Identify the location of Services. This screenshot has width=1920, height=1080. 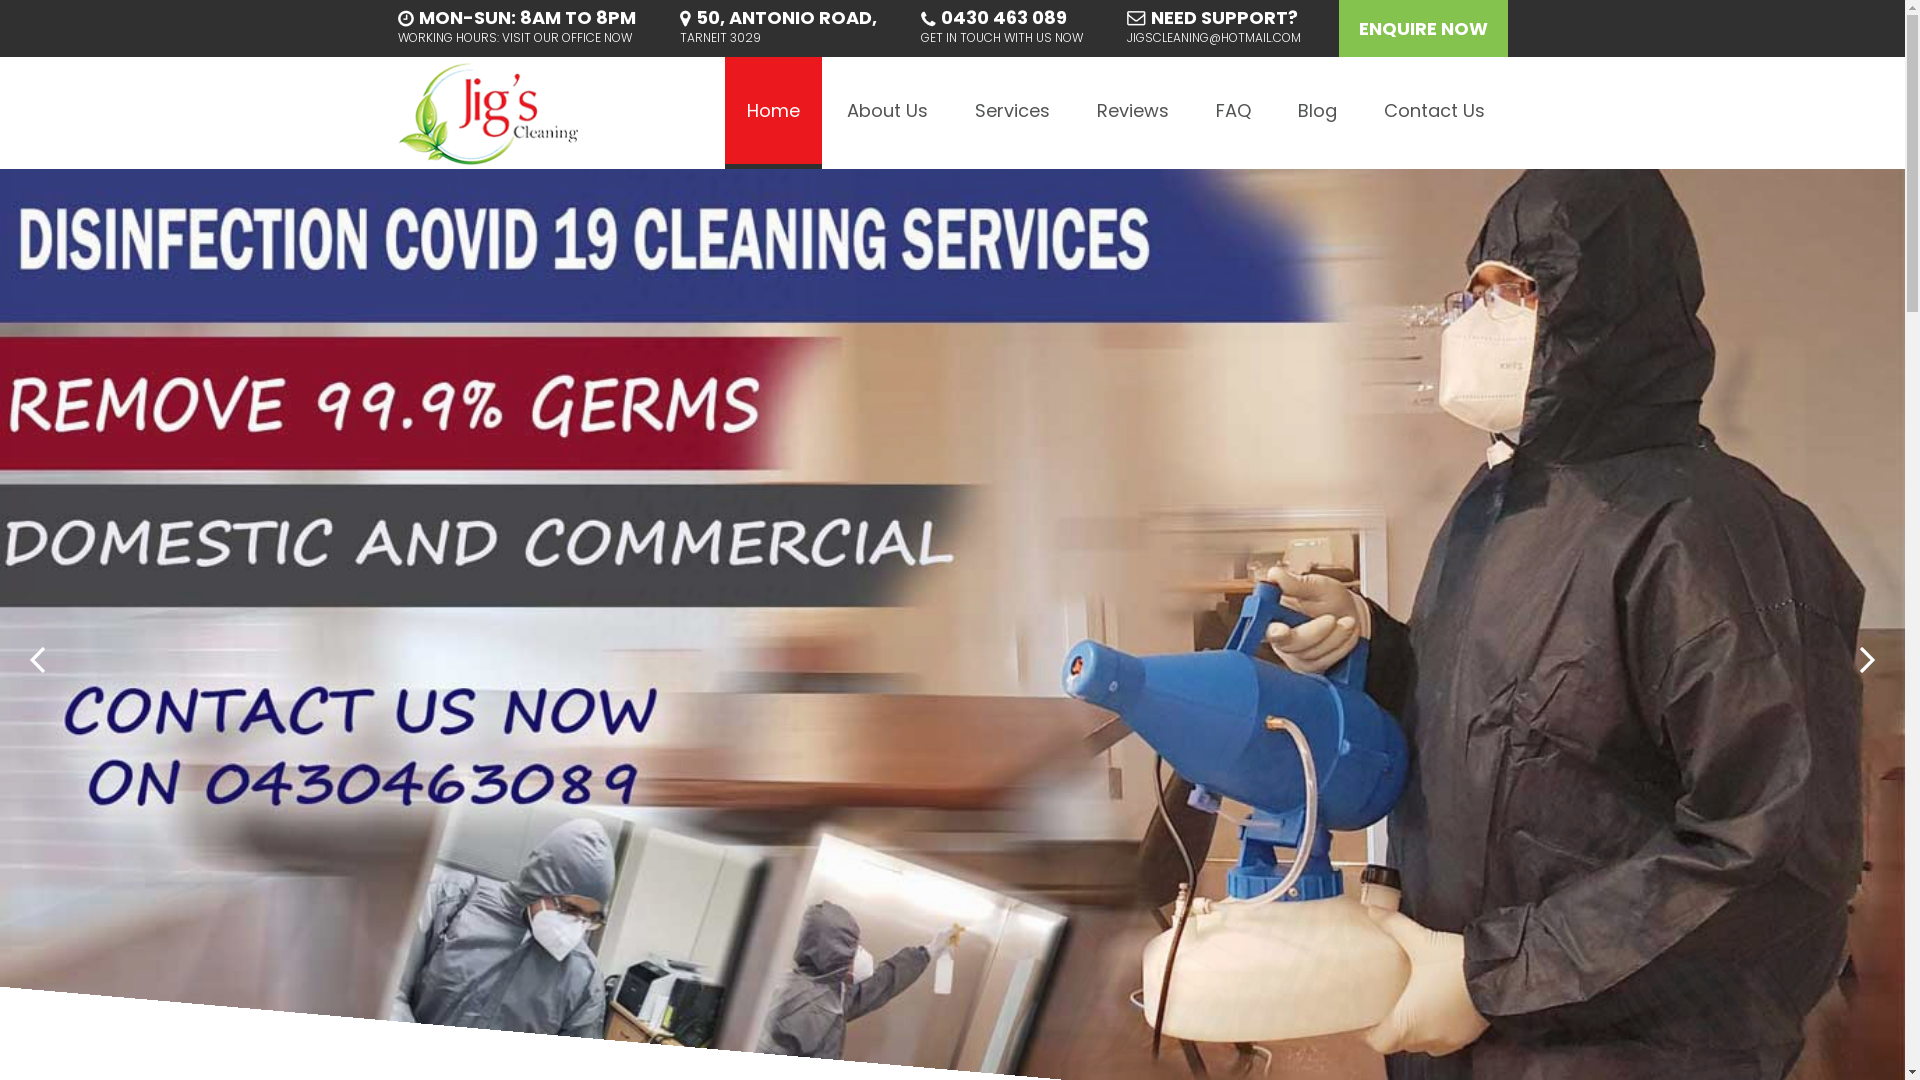
(1012, 113).